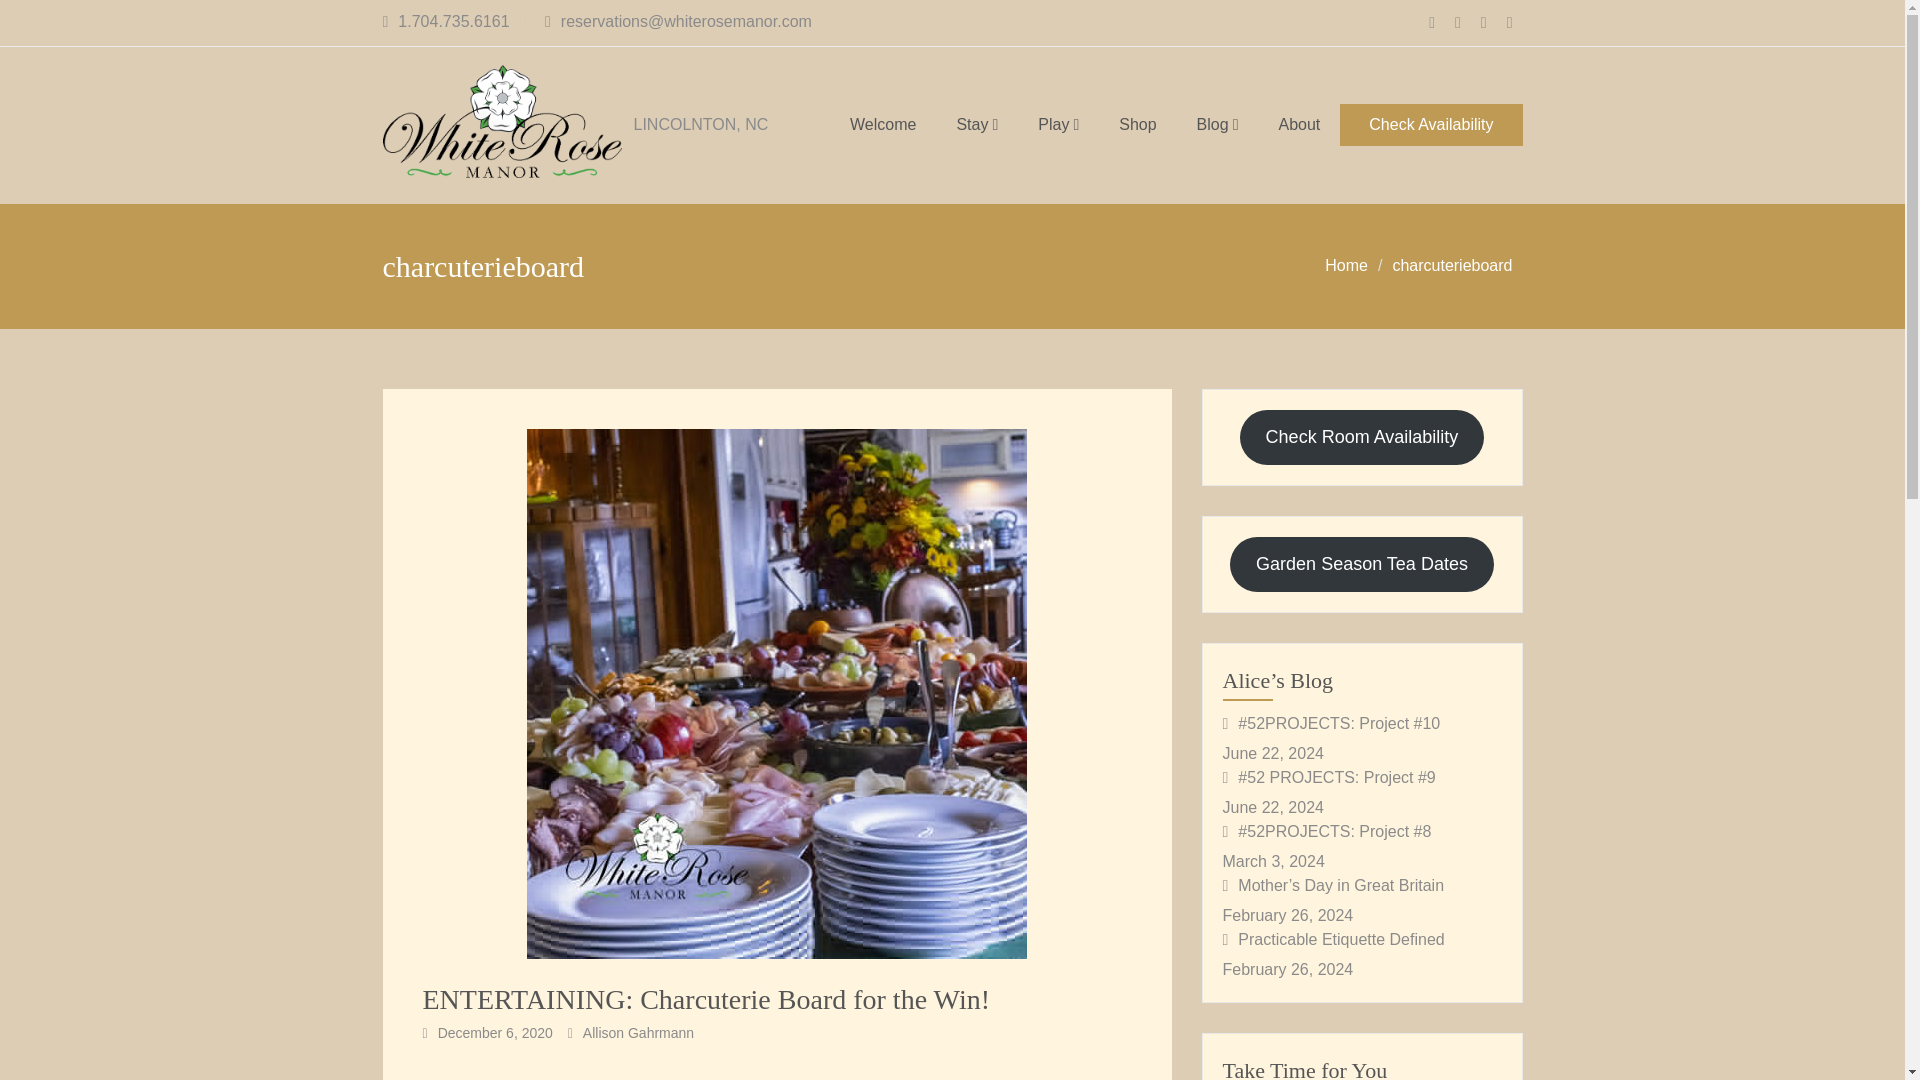  I want to click on Play, so click(1058, 125).